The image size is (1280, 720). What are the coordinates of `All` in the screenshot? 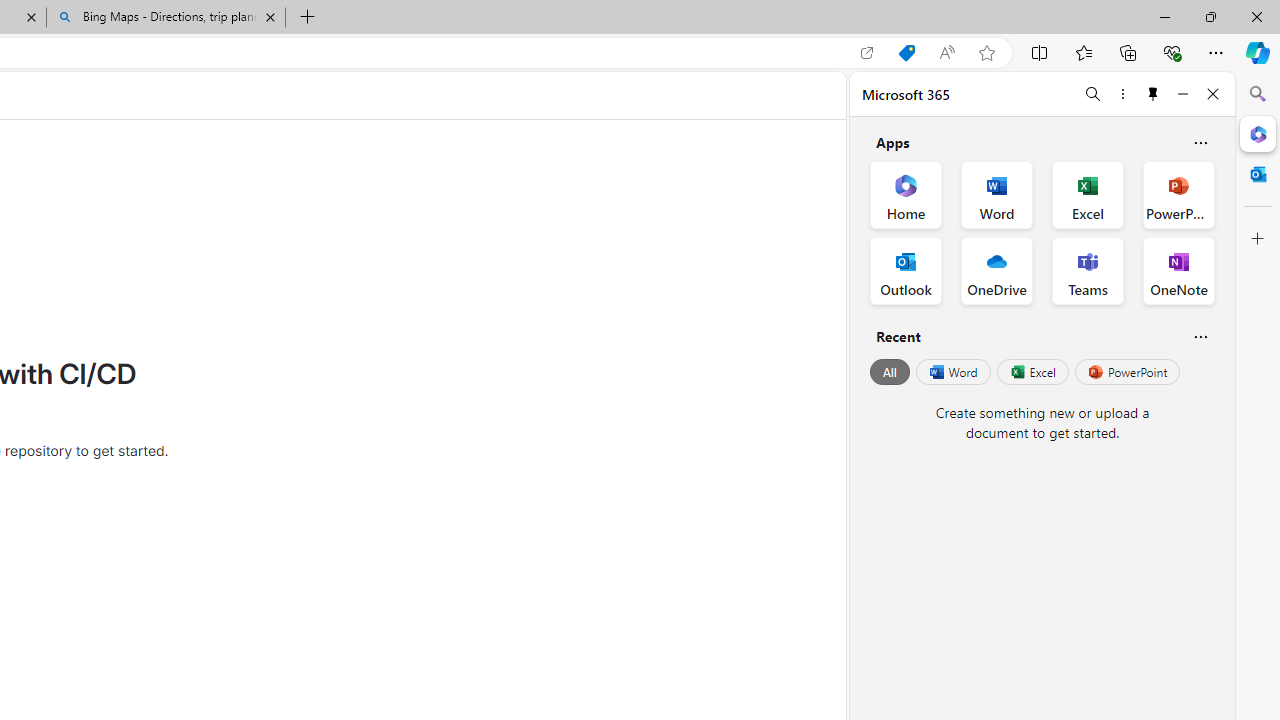 It's located at (890, 372).